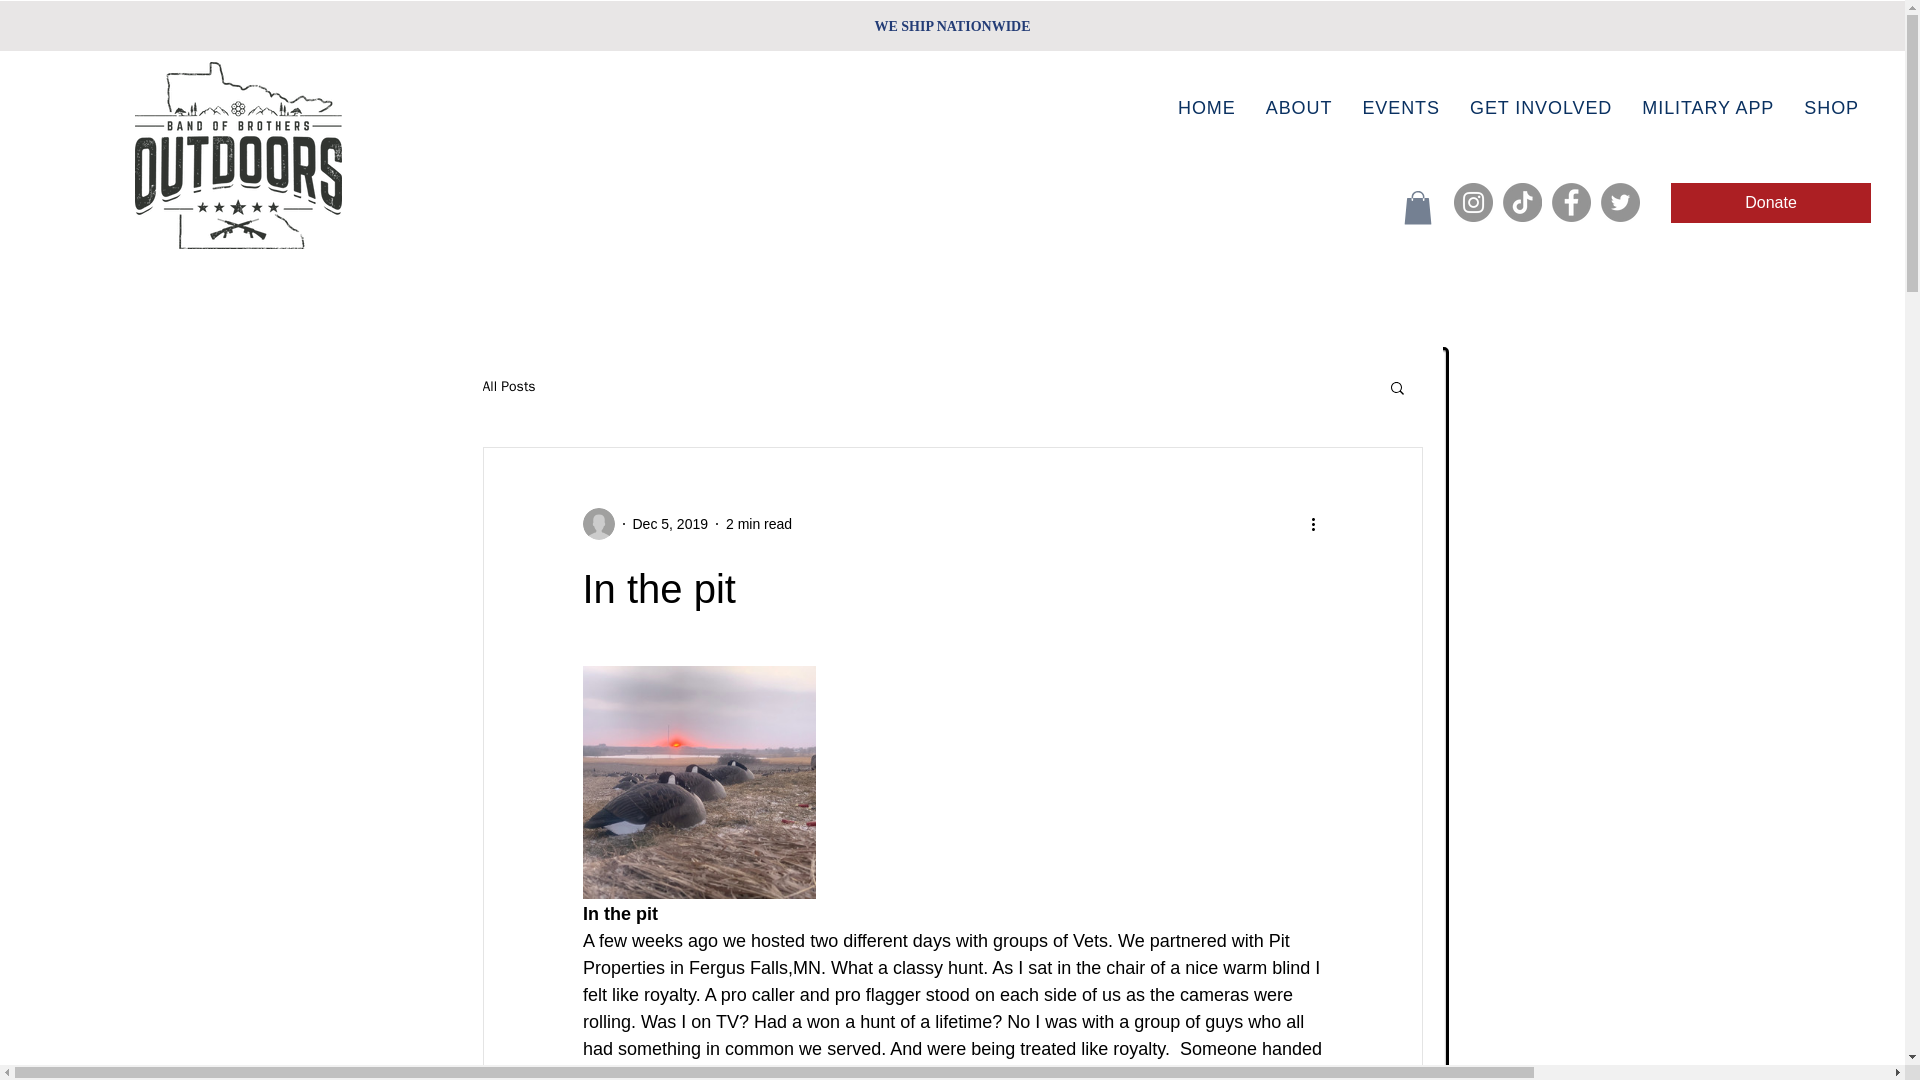 The height and width of the screenshot is (1080, 1920). I want to click on Dec 5, 2019, so click(670, 524).